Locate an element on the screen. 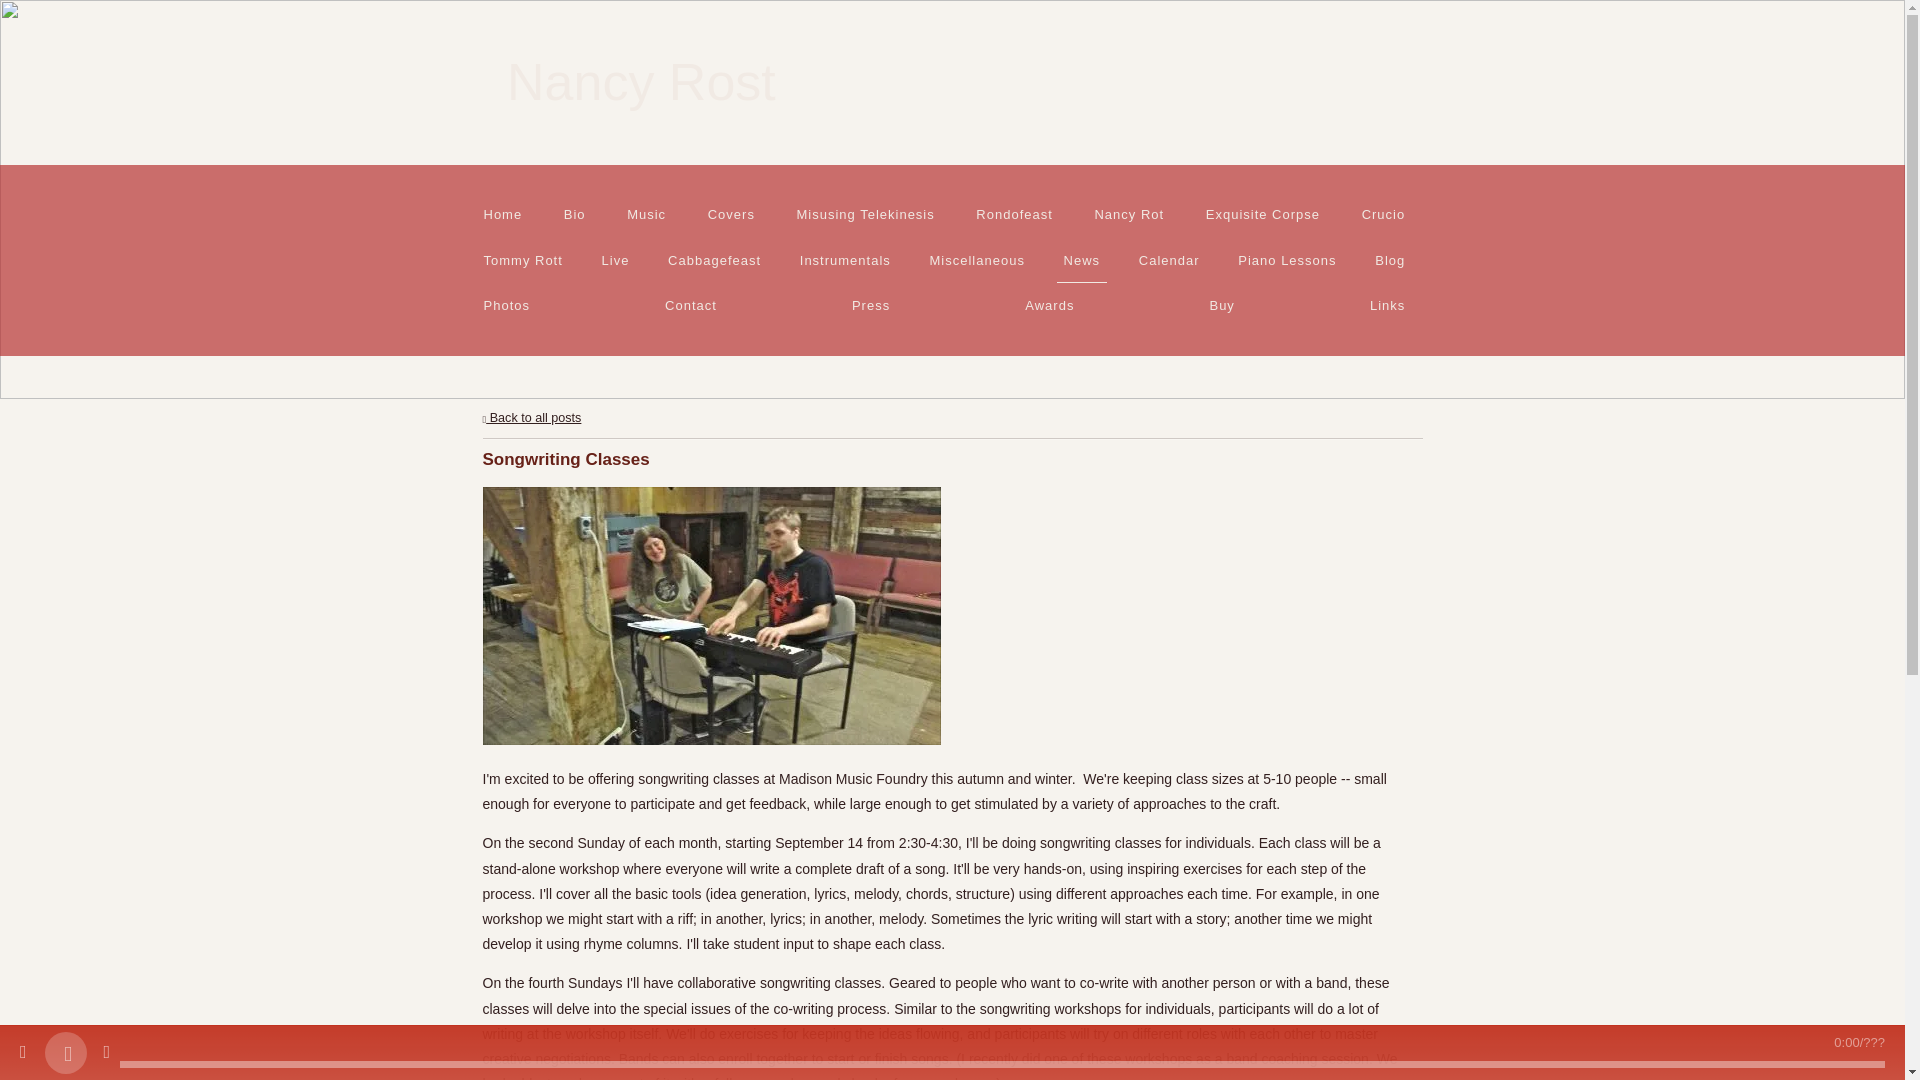 The height and width of the screenshot is (1080, 1920). Tommy Rott is located at coordinates (522, 260).